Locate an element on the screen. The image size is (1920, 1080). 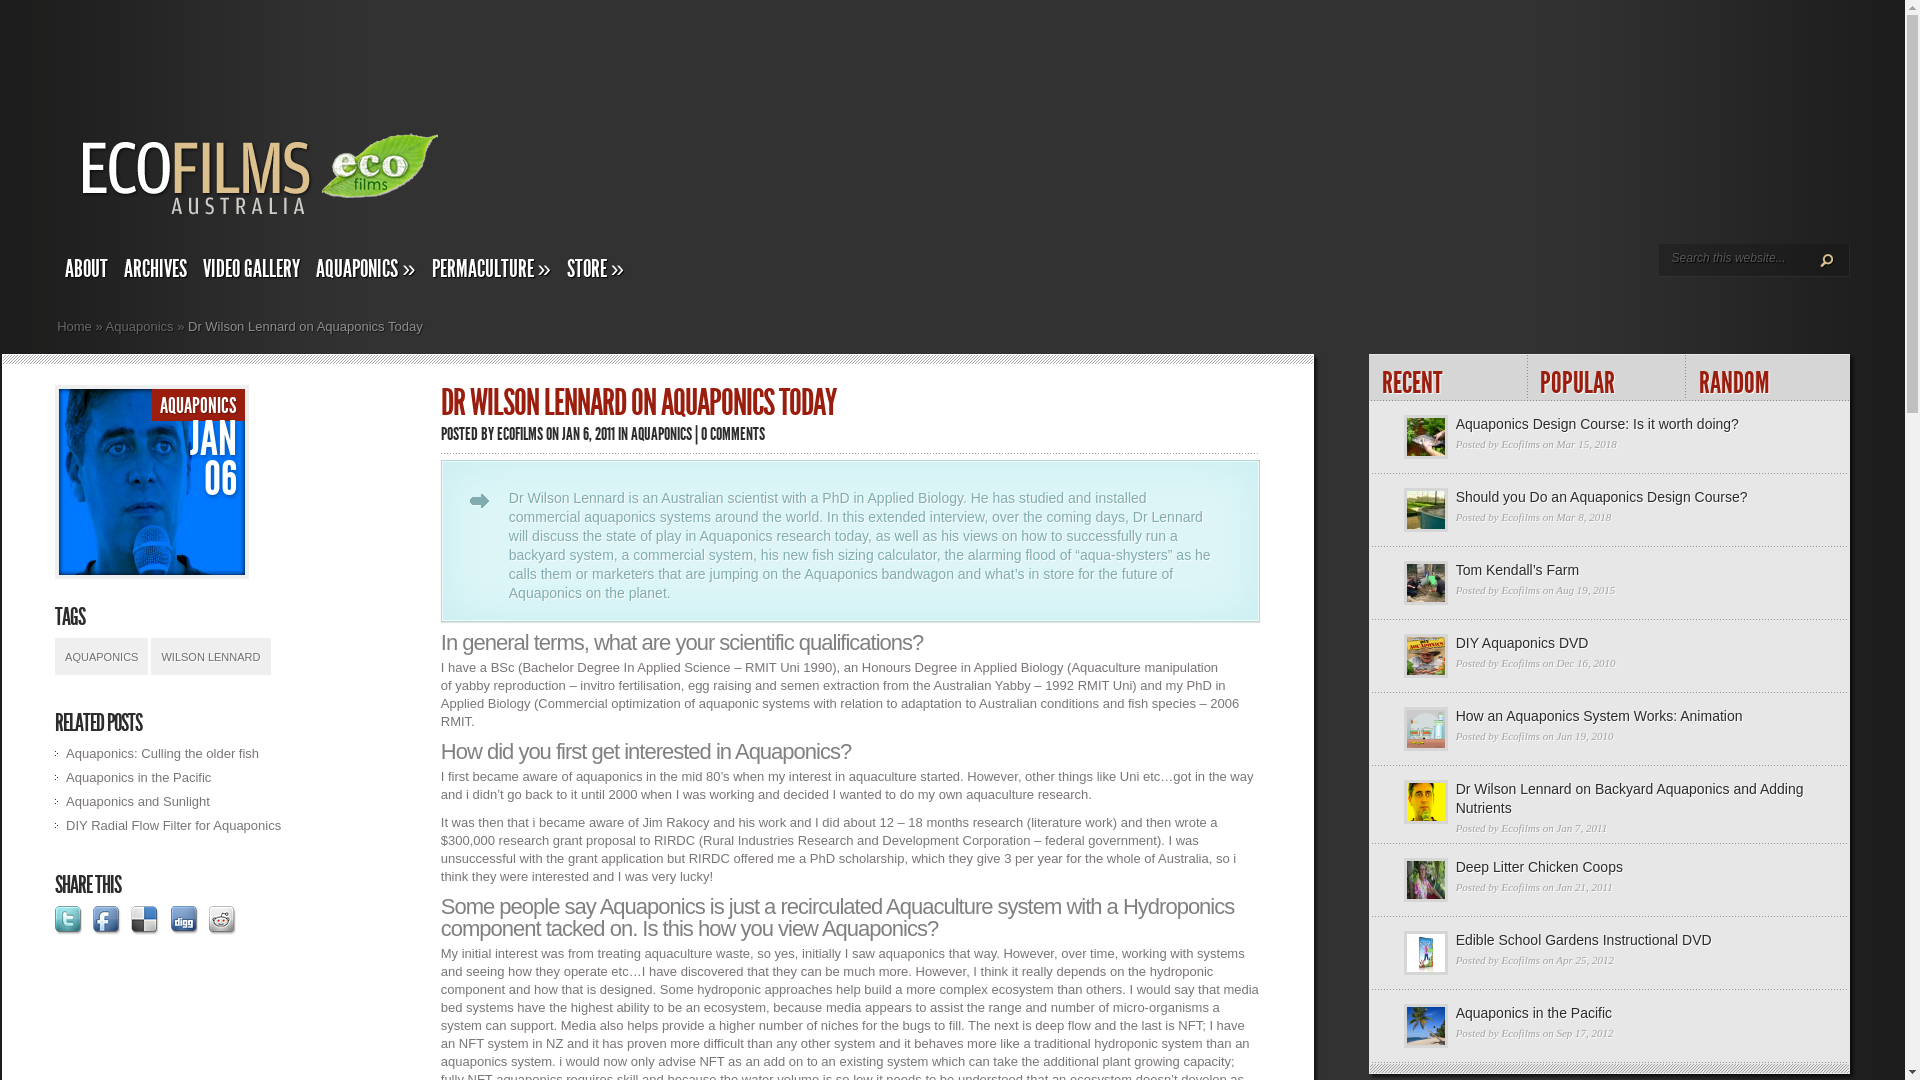
ARCHIVES is located at coordinates (156, 272).